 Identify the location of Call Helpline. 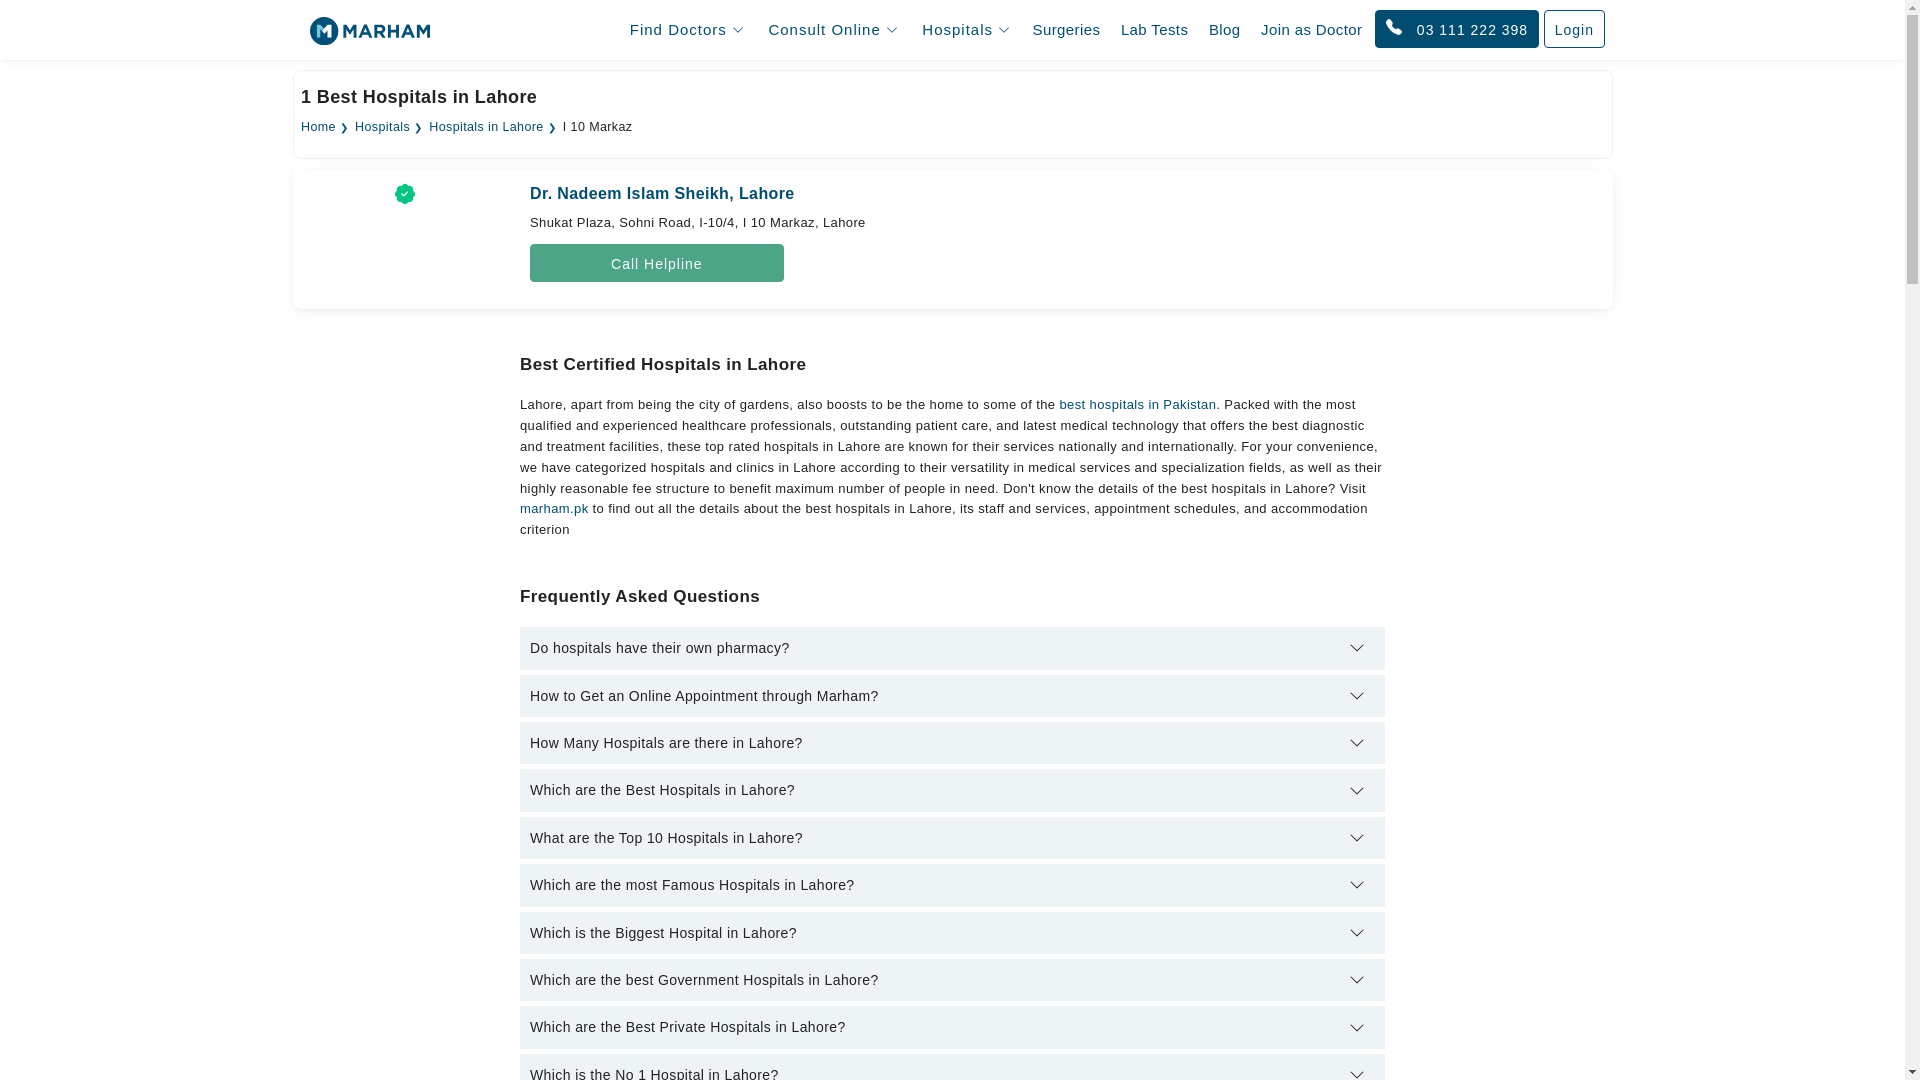
(656, 262).